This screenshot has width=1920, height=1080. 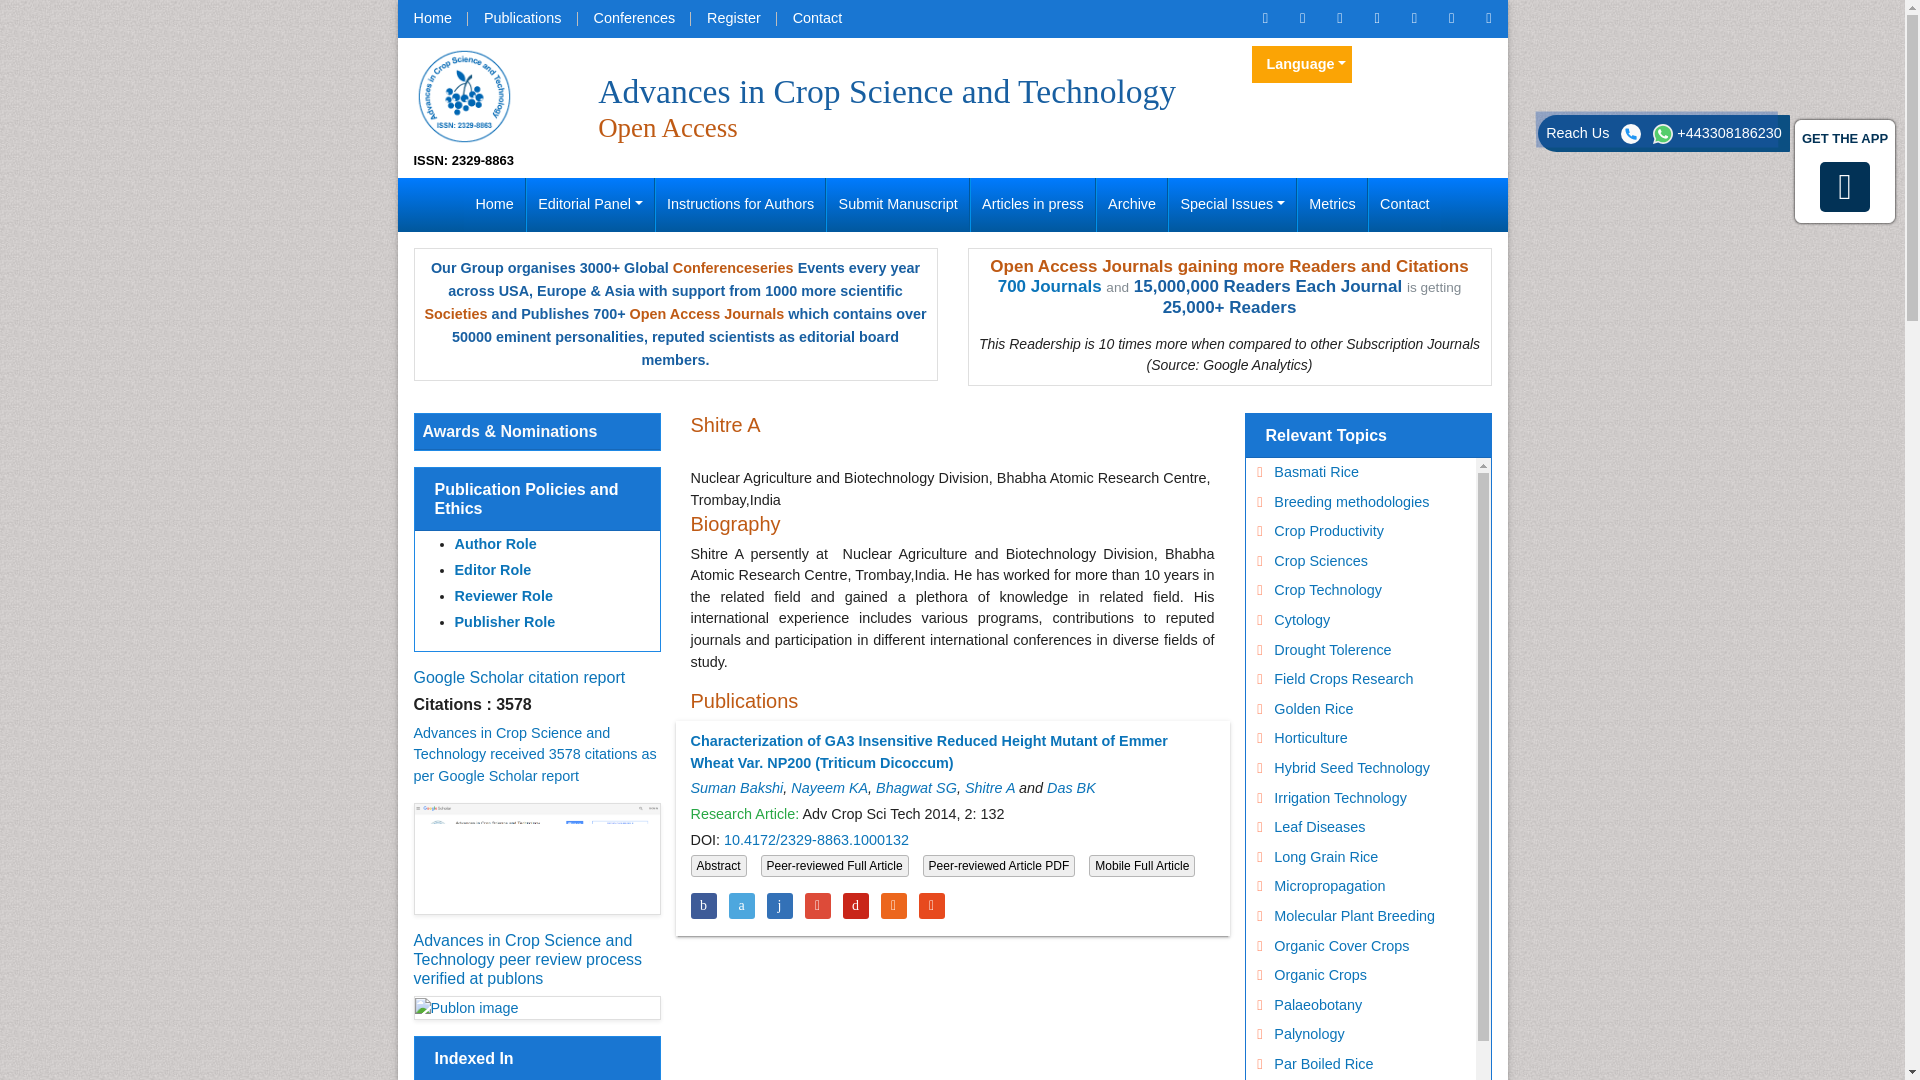 I want to click on Omics Youtube, so click(x=1488, y=18).